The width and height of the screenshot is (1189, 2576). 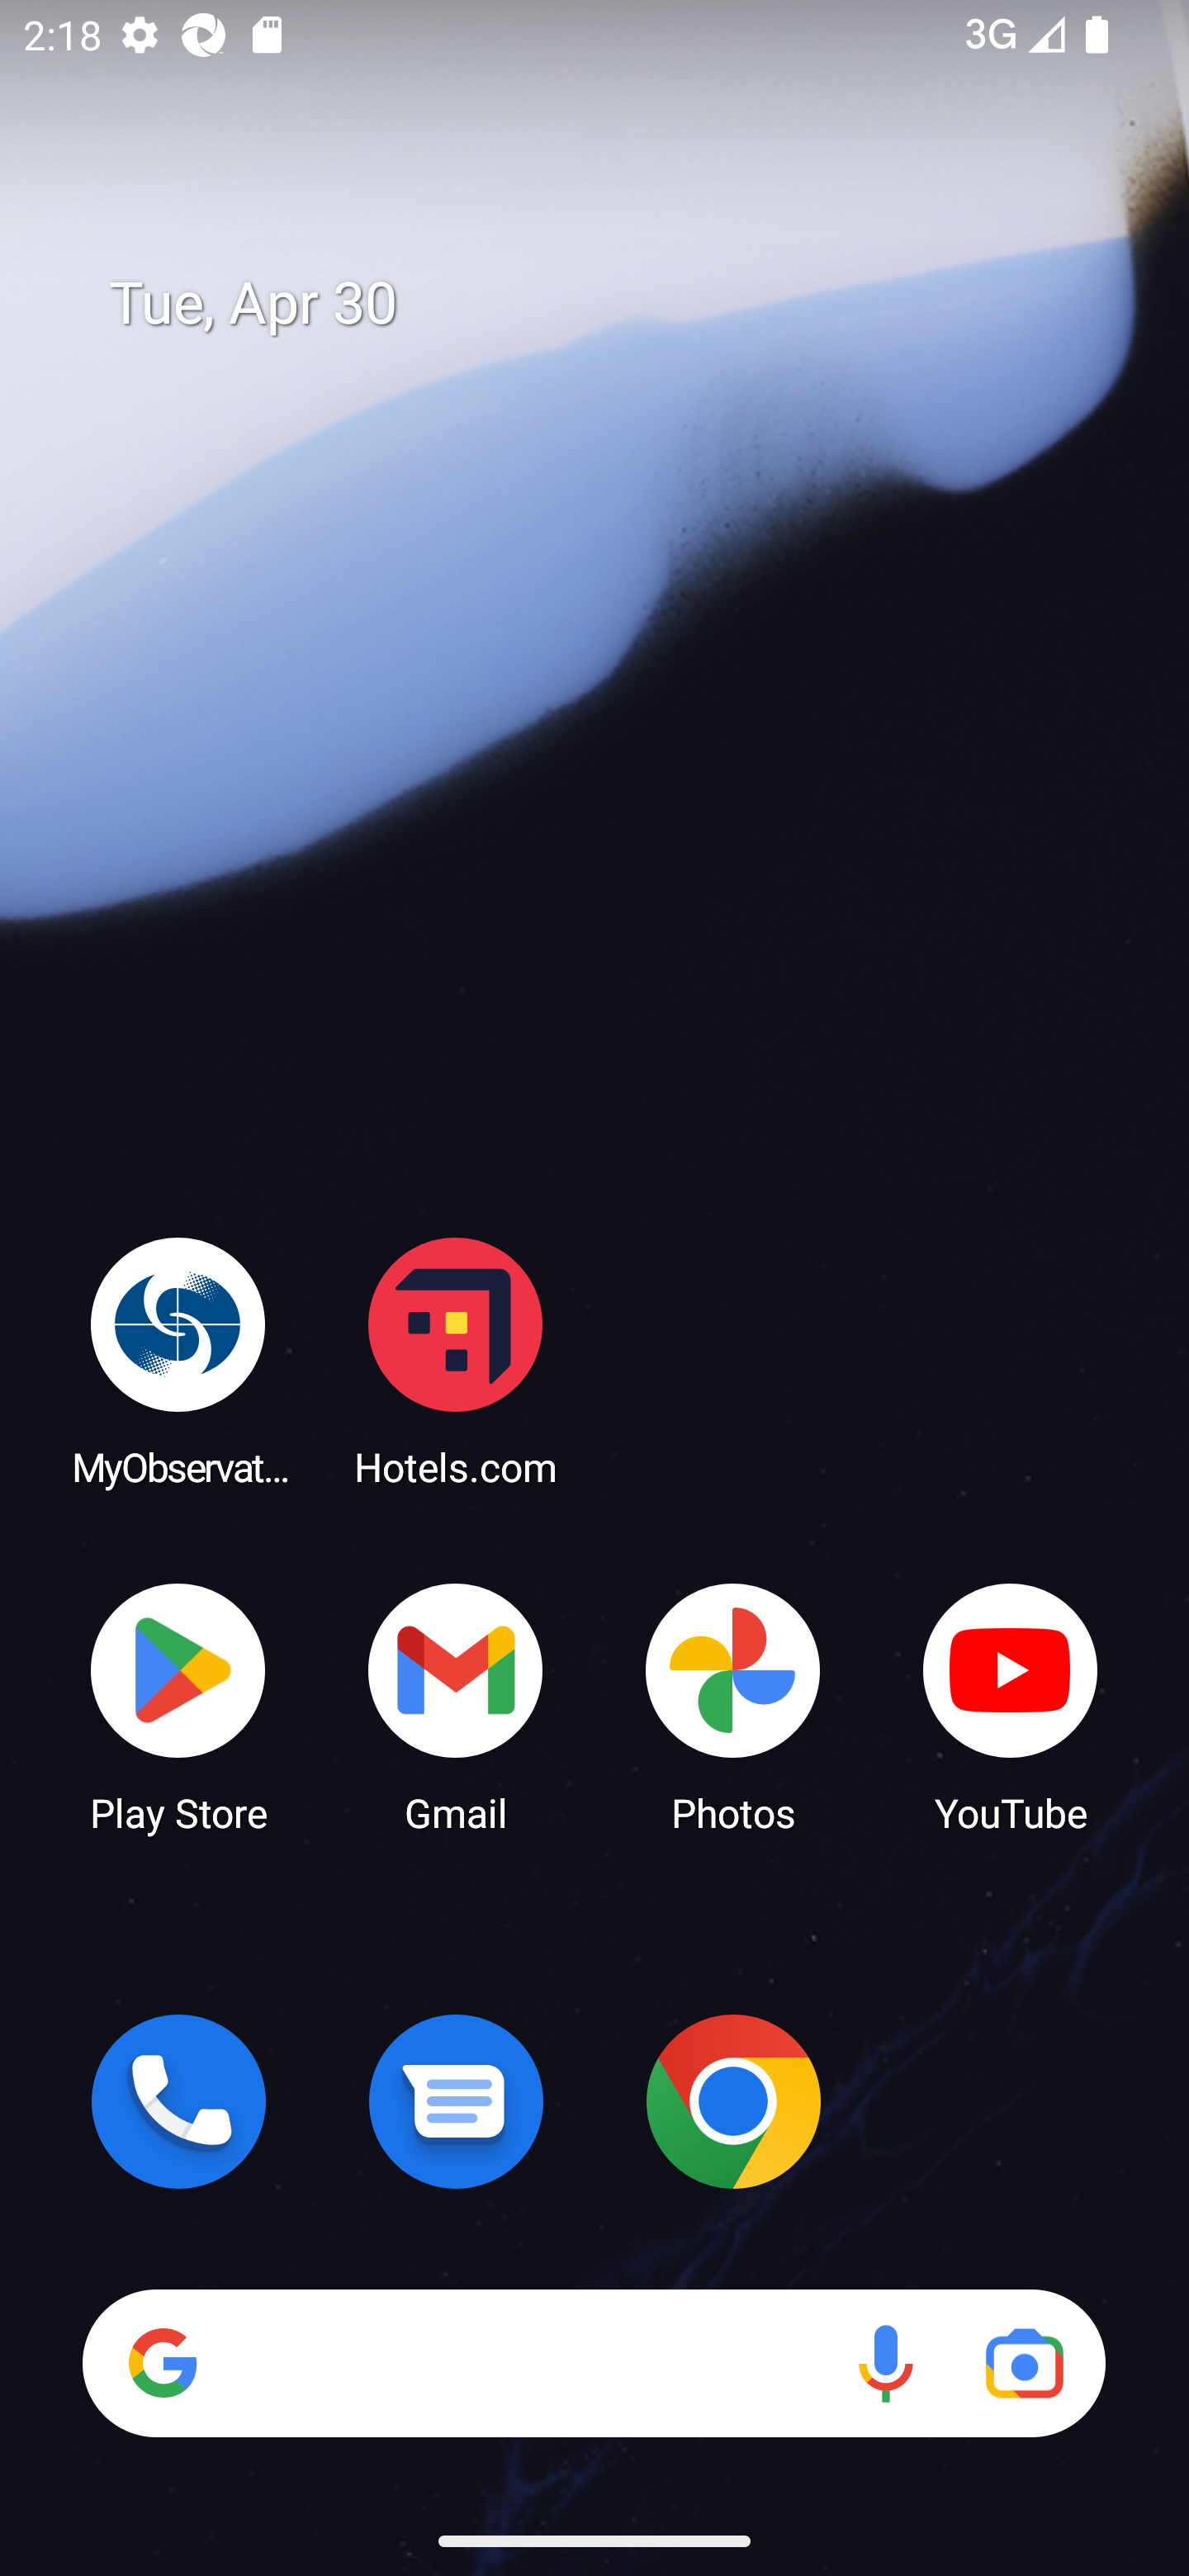 What do you see at coordinates (456, 1361) in the screenshot?
I see `Hotels.com` at bounding box center [456, 1361].